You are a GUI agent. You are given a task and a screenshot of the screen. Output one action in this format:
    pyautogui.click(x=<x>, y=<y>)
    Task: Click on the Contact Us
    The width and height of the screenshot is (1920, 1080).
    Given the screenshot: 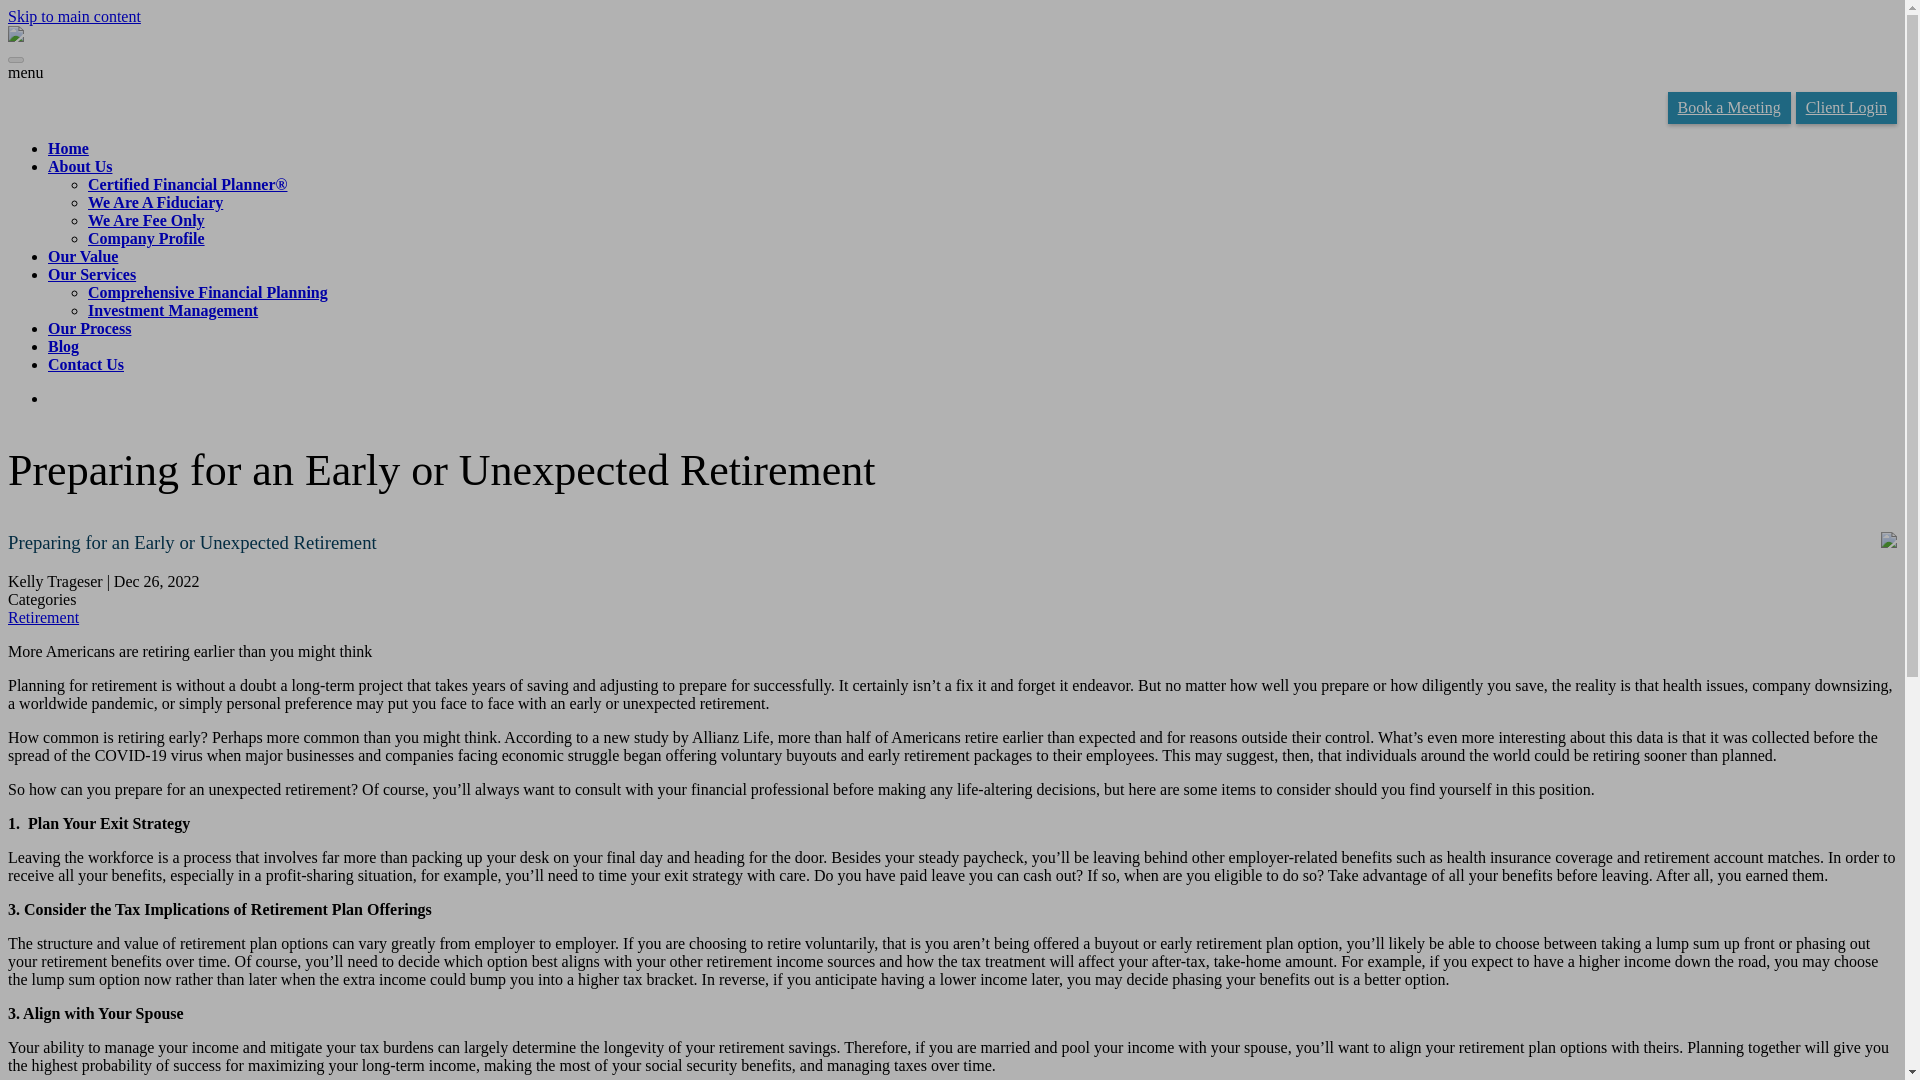 What is the action you would take?
    pyautogui.click(x=86, y=364)
    